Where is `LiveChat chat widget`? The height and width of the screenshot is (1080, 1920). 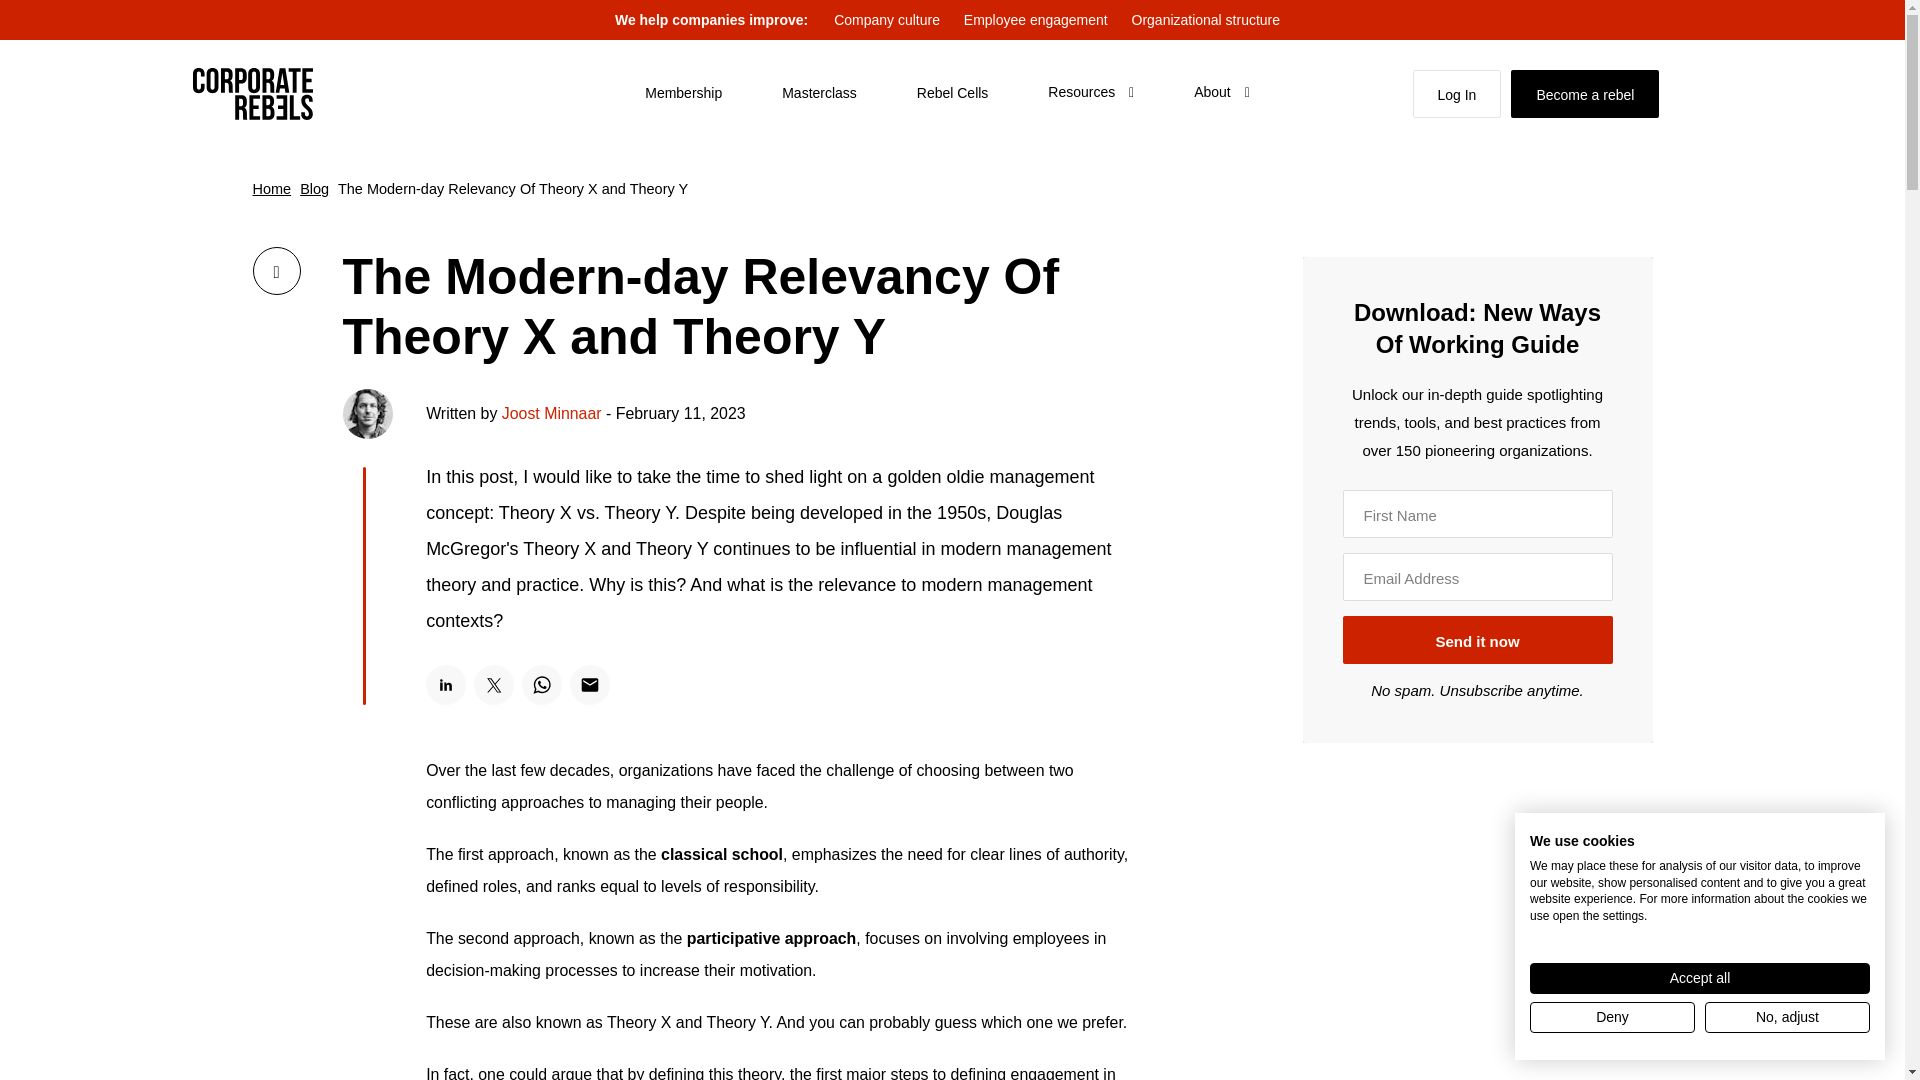
LiveChat chat widget is located at coordinates (1862, 1038).